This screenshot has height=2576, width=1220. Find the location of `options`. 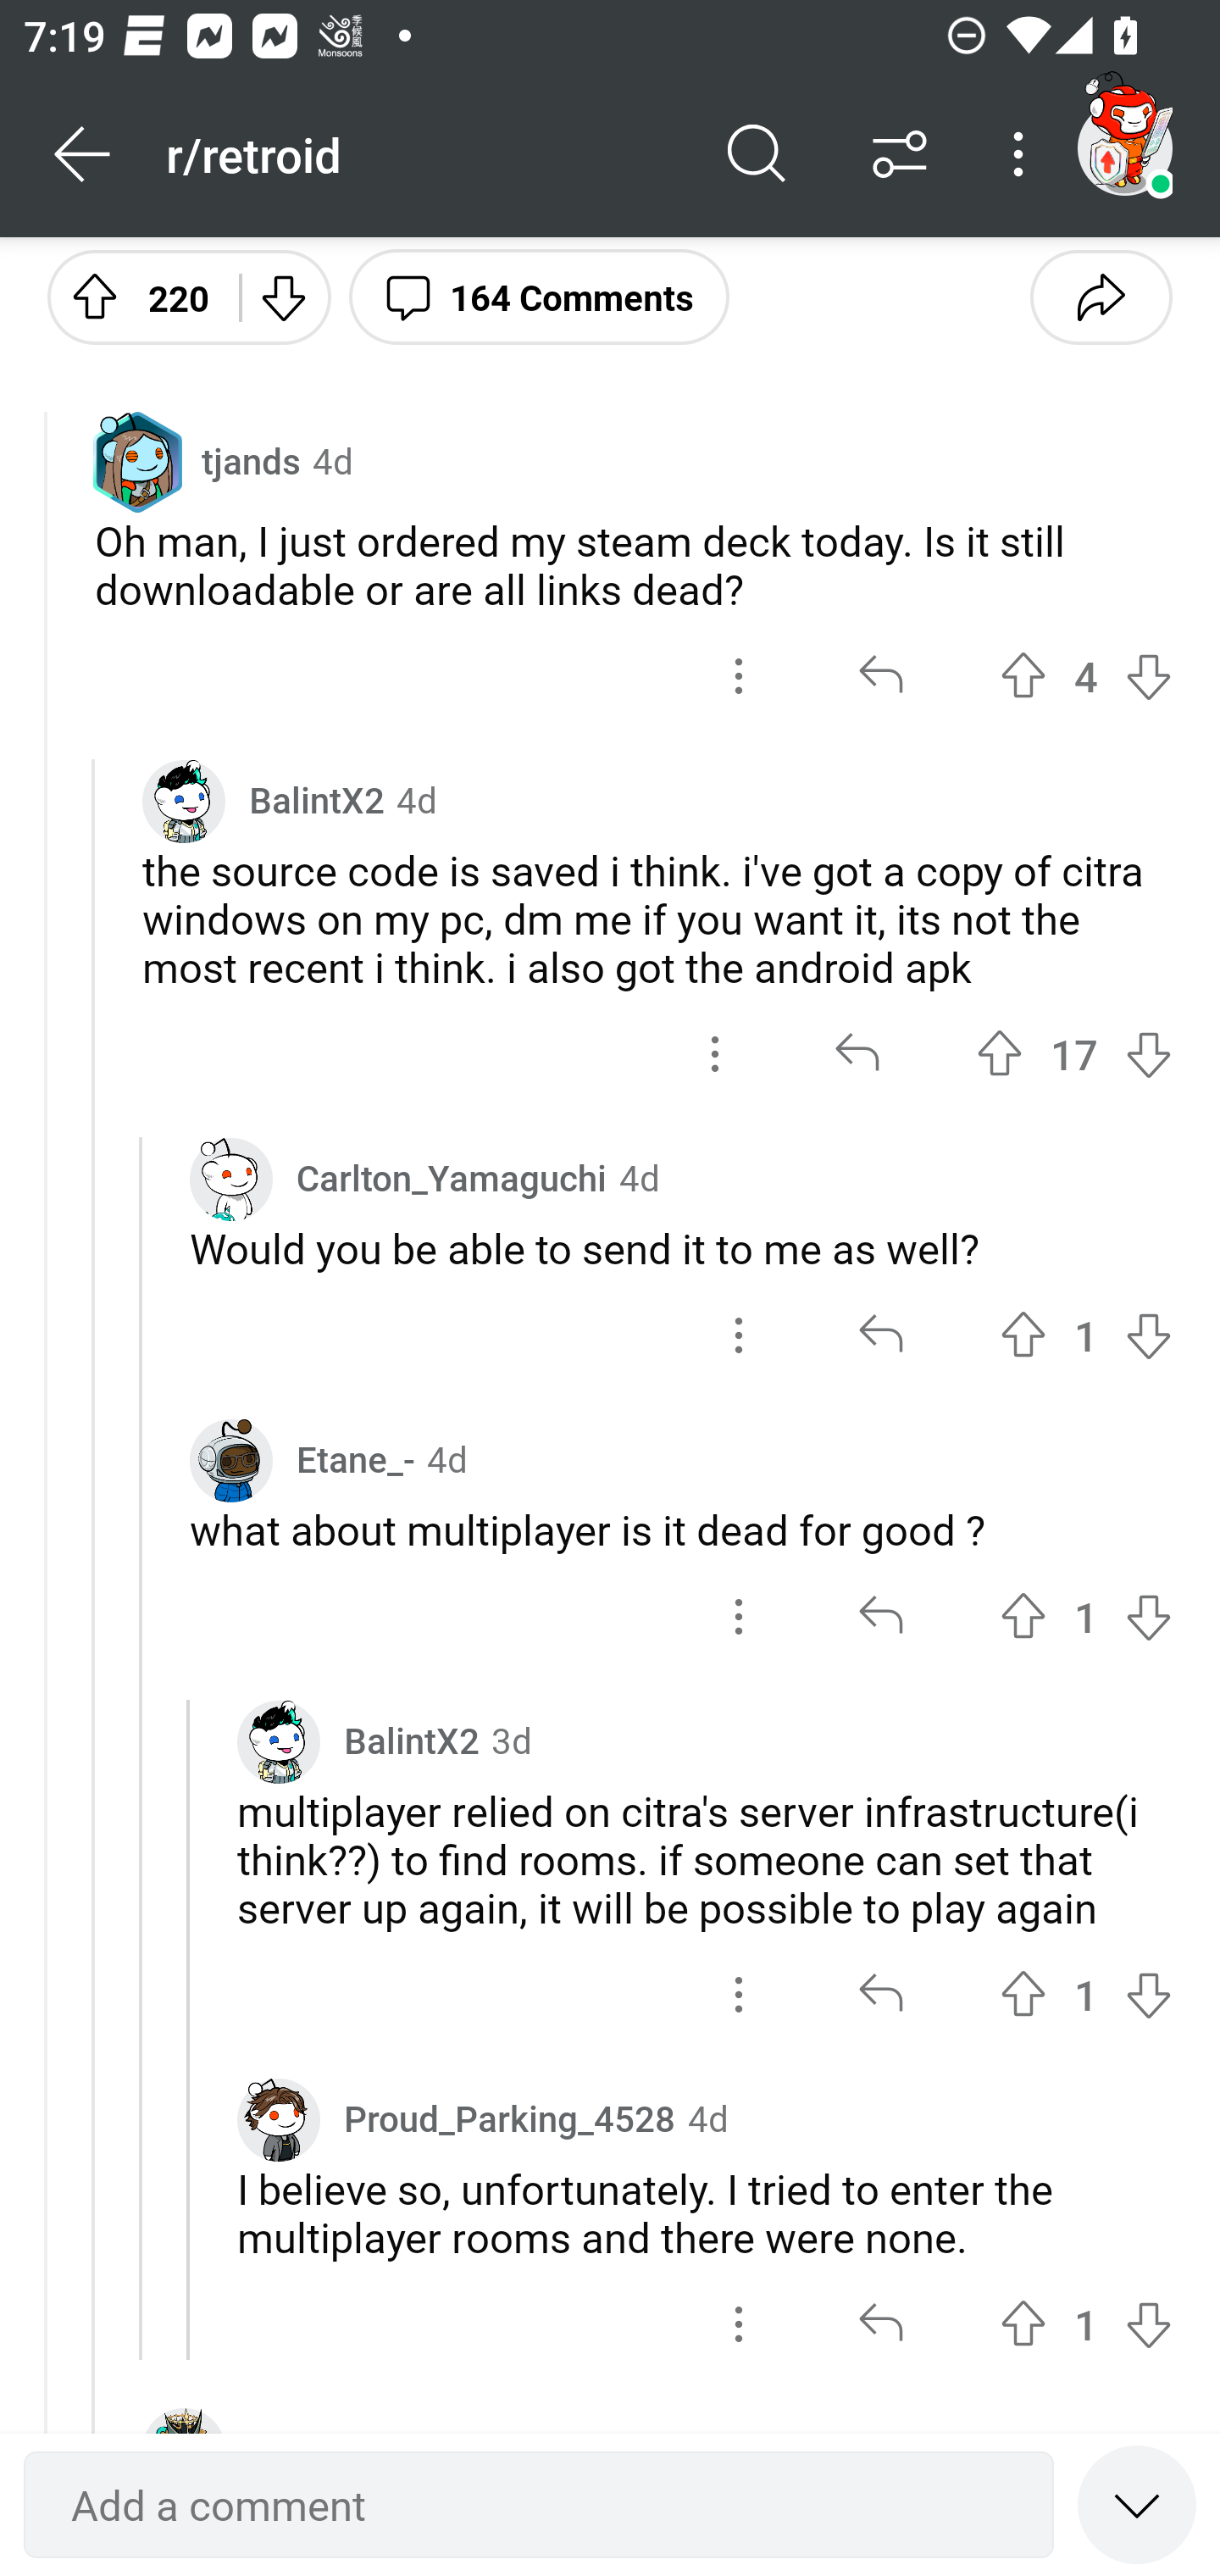

options is located at coordinates (715, 1053).